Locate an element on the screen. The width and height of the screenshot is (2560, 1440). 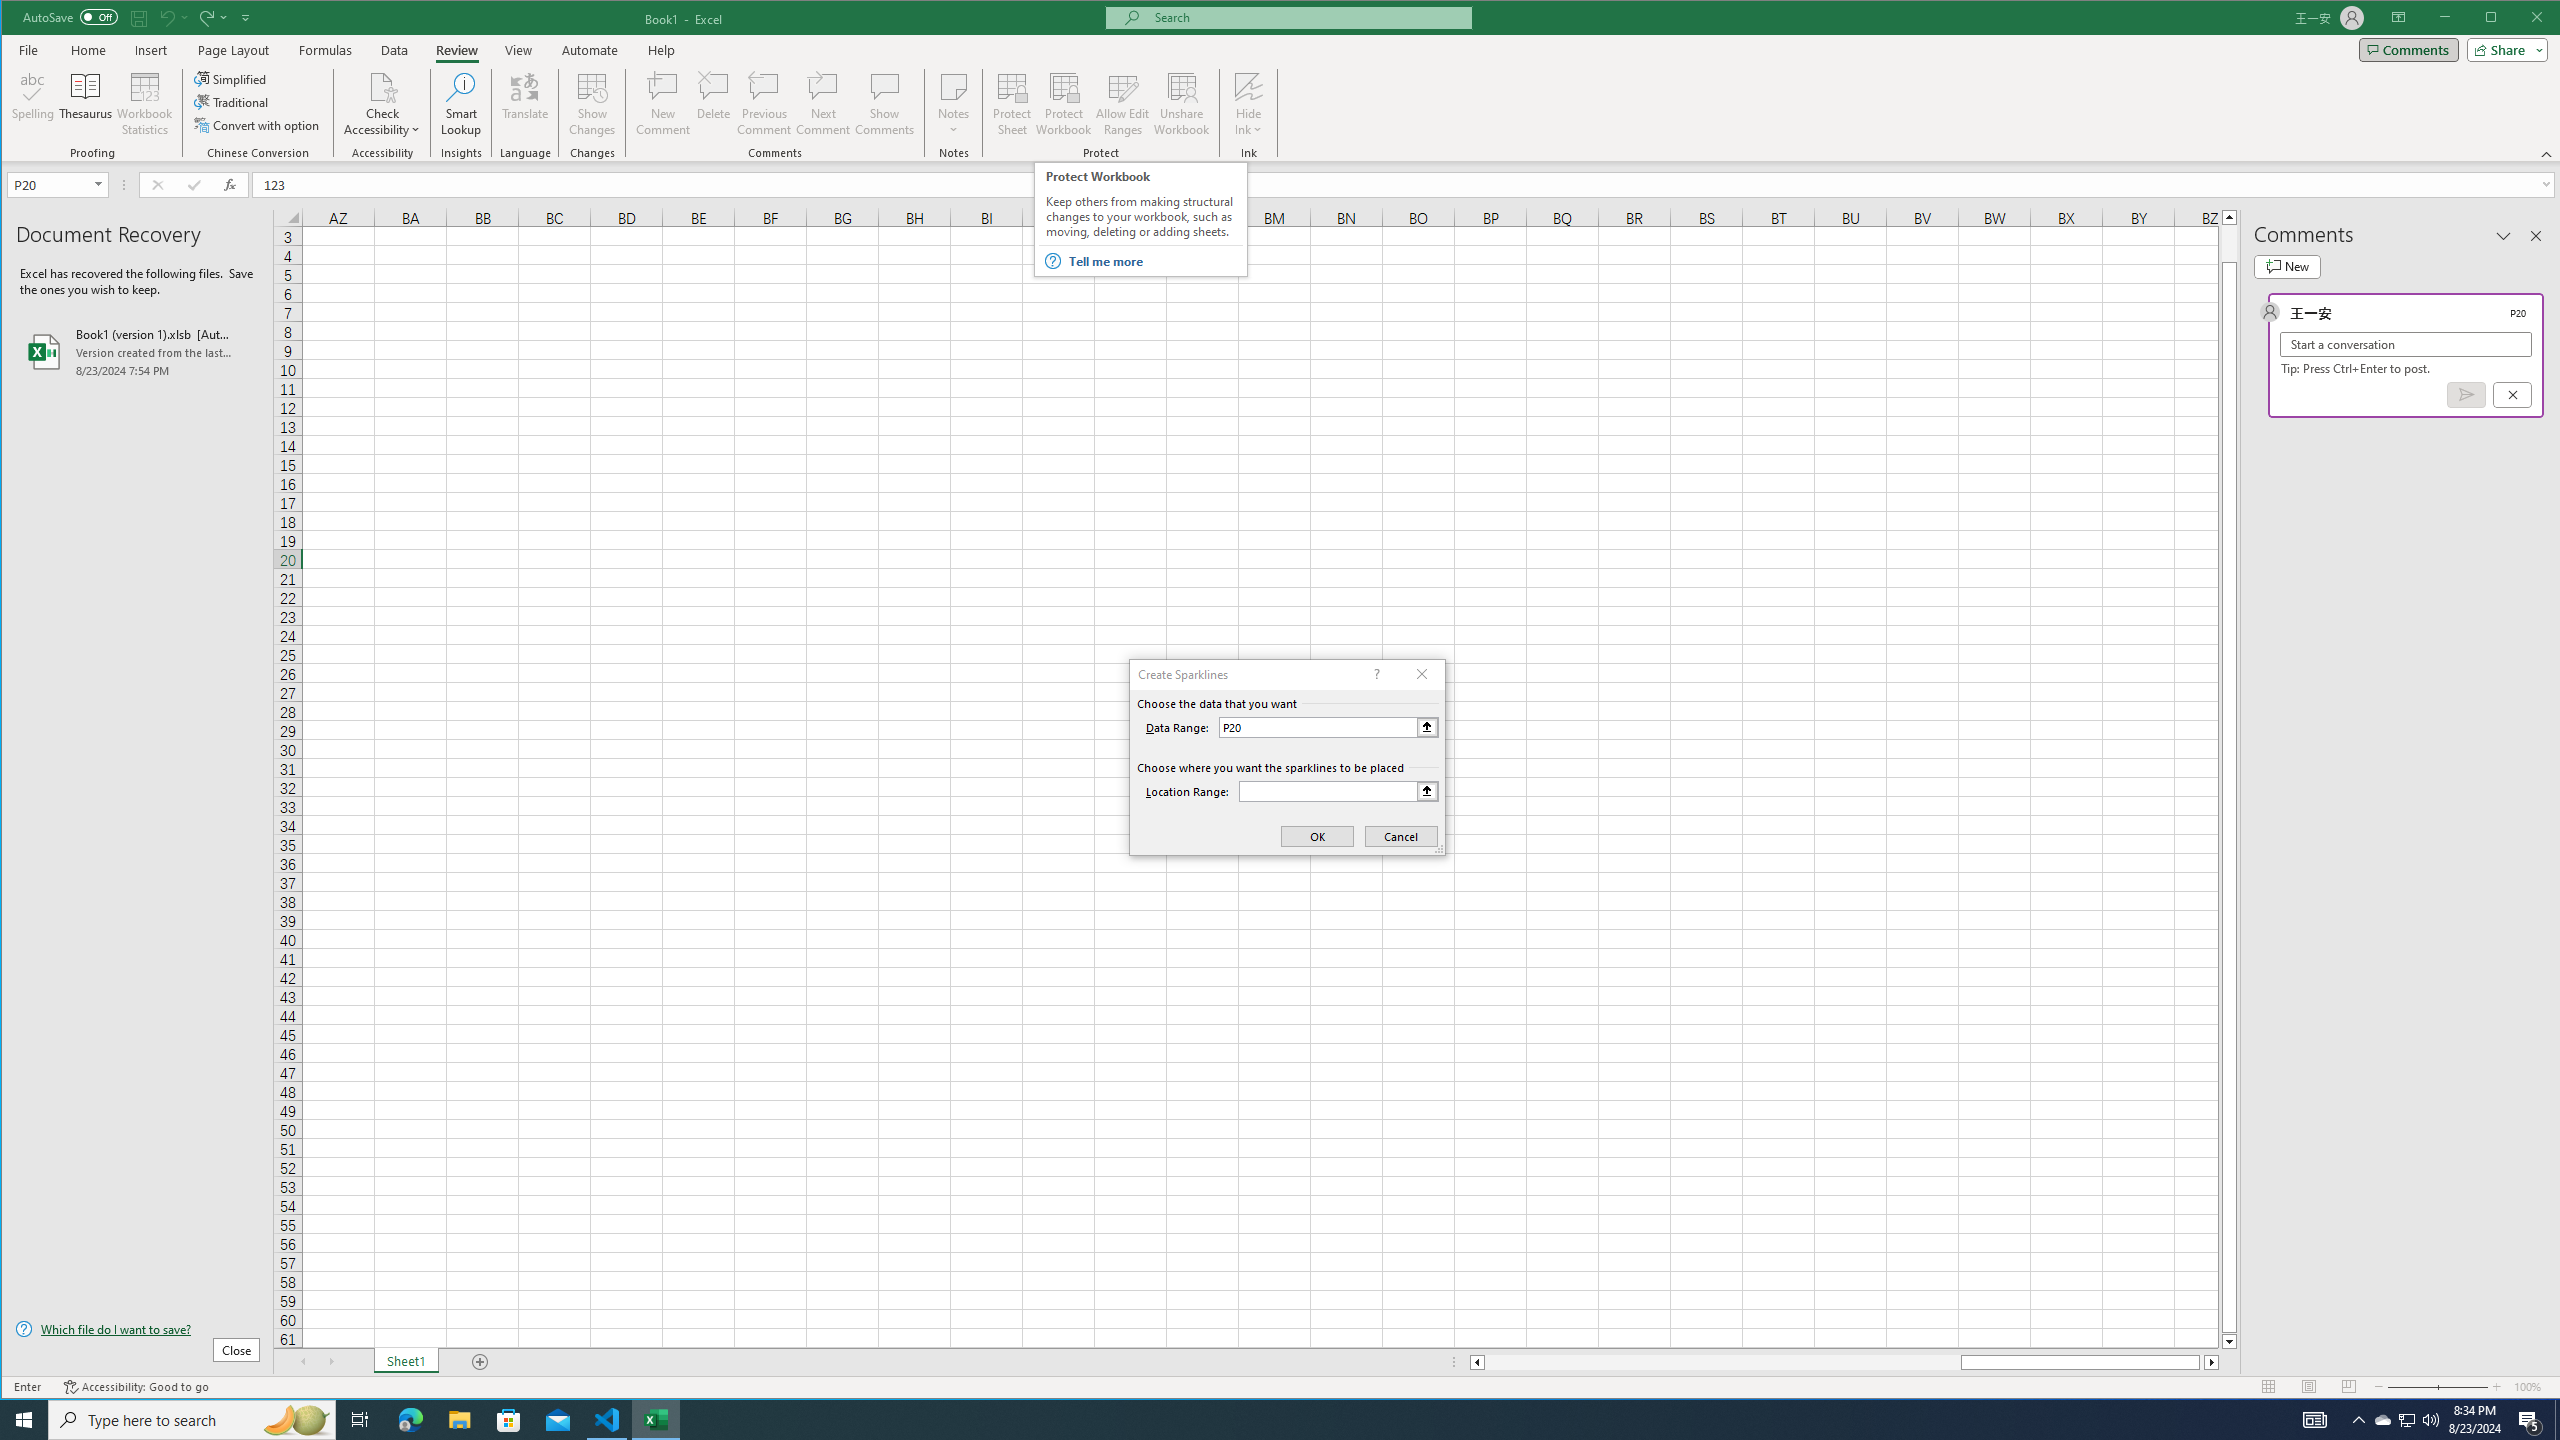
Traditional is located at coordinates (232, 102).